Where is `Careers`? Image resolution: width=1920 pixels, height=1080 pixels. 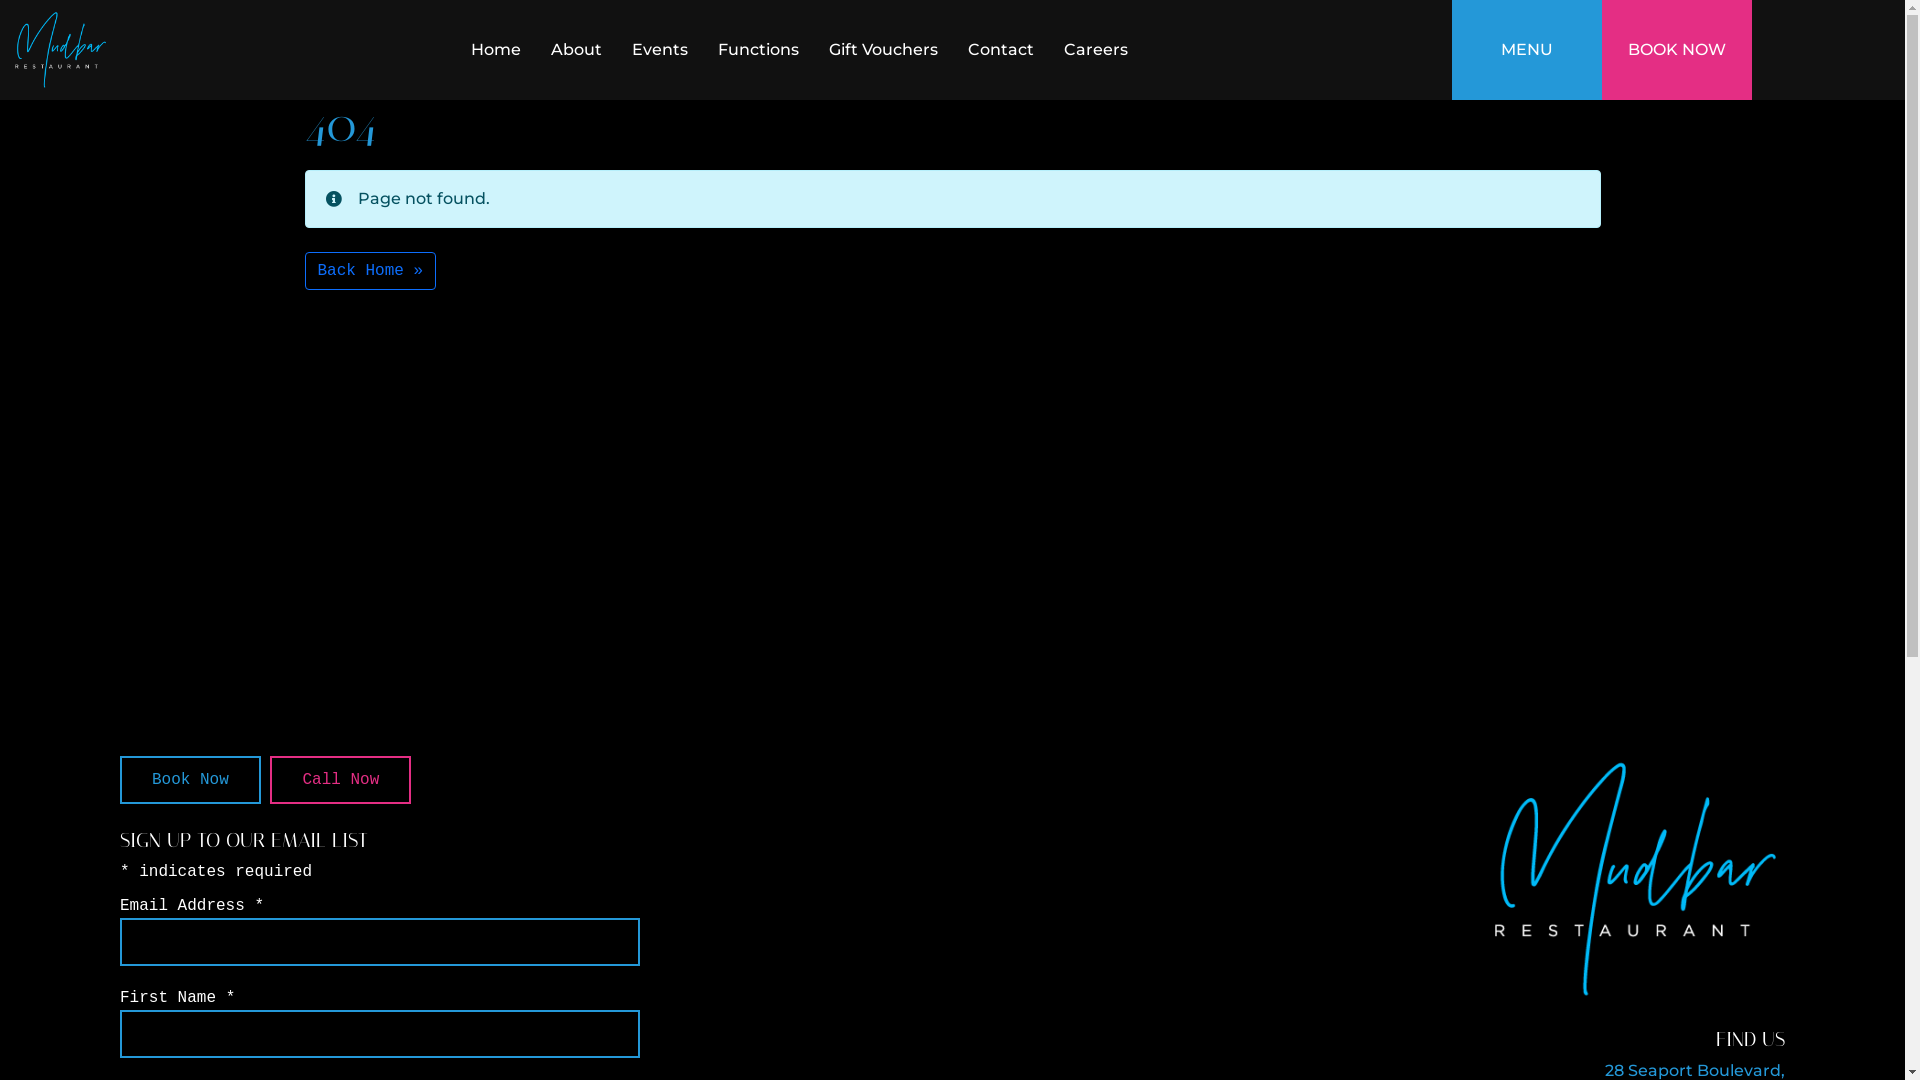
Careers is located at coordinates (1096, 50).